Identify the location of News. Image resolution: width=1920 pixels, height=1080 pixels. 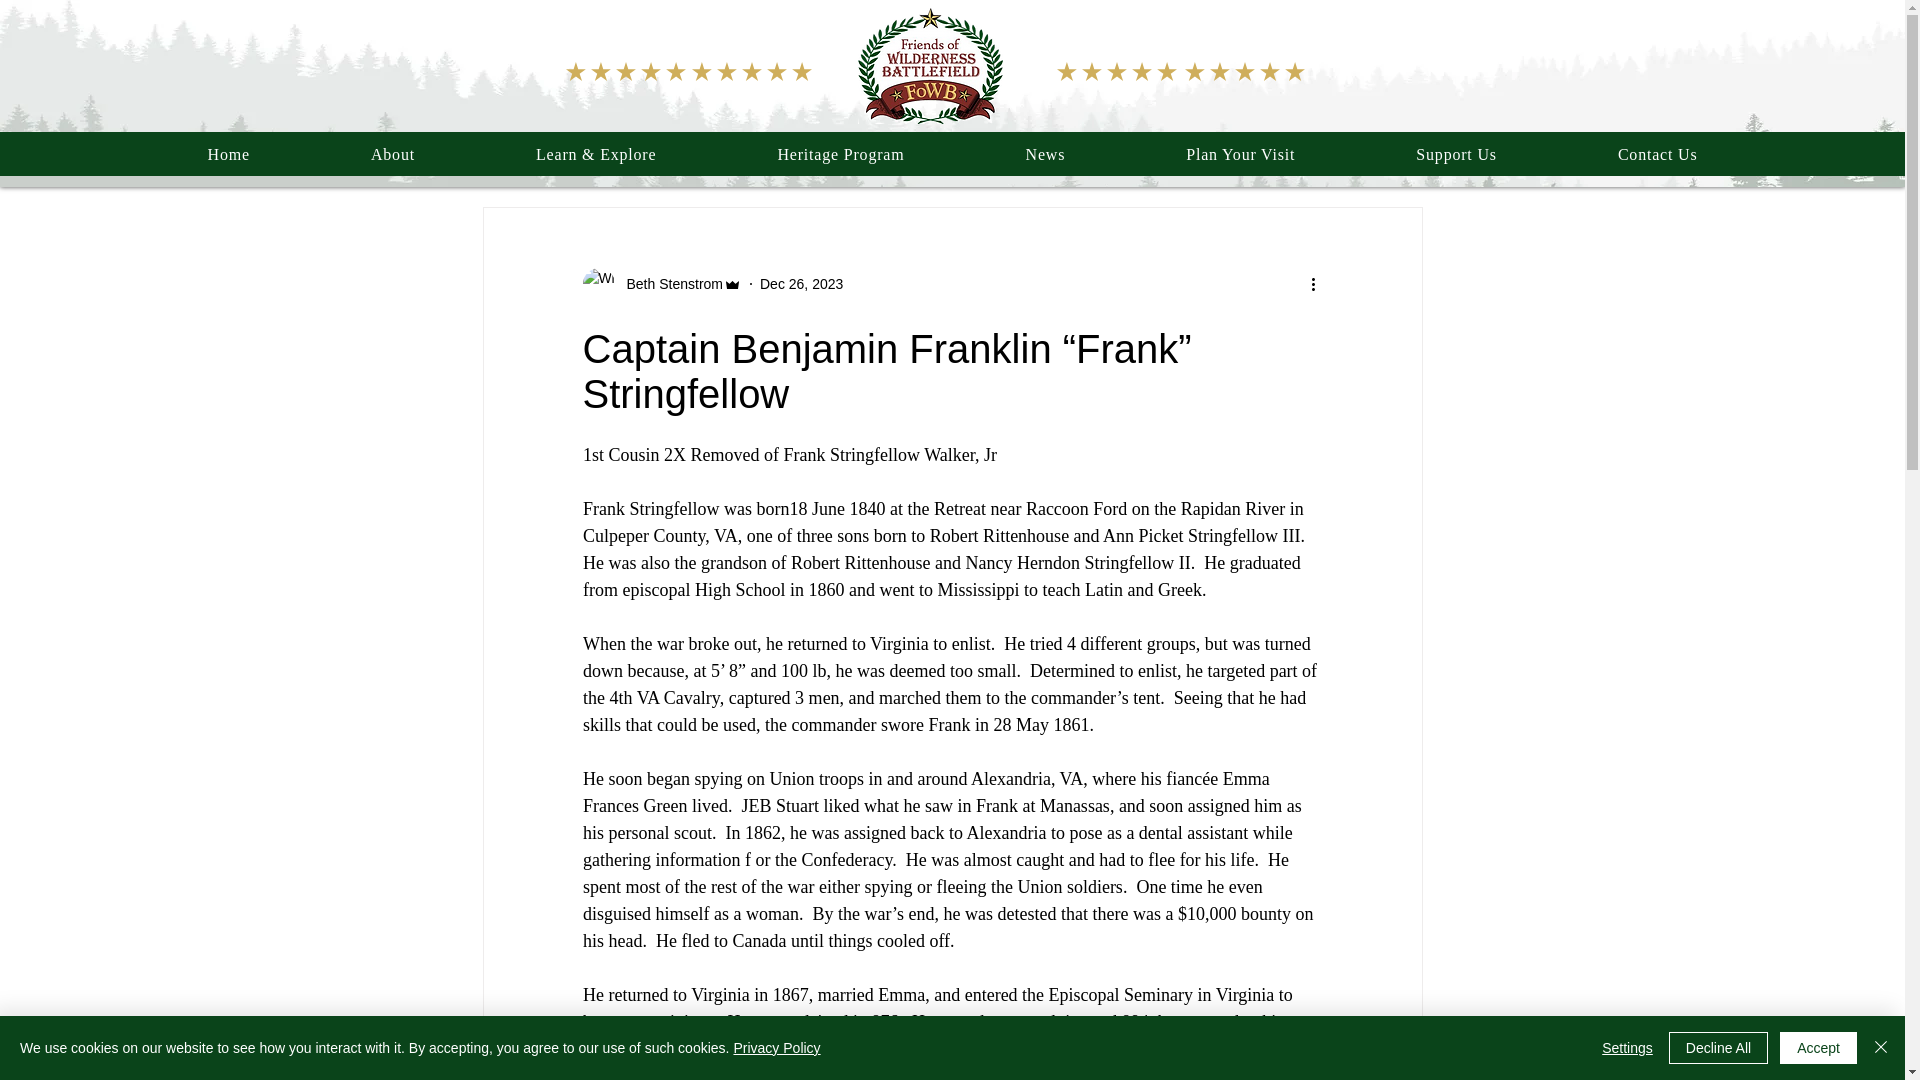
(1045, 154).